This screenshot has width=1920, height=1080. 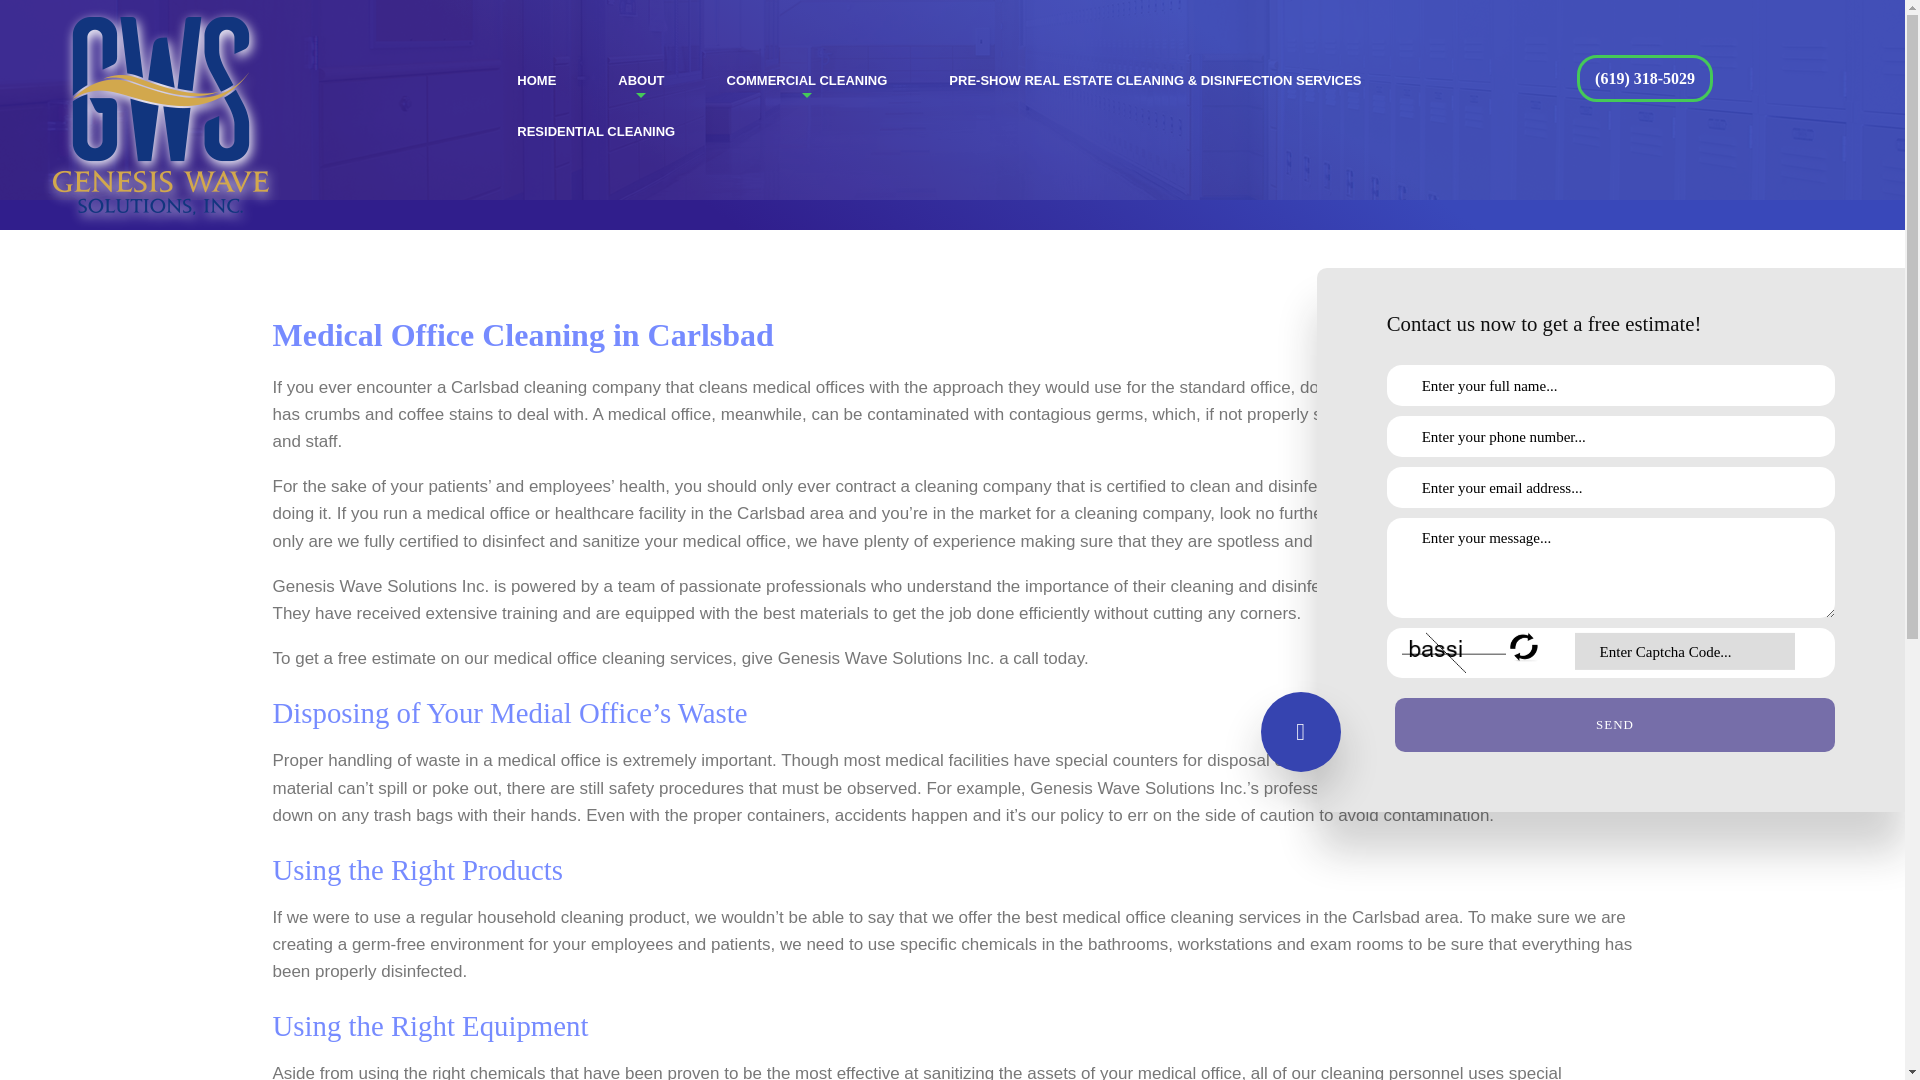 What do you see at coordinates (1610, 436) in the screenshot?
I see `Phone Number` at bounding box center [1610, 436].